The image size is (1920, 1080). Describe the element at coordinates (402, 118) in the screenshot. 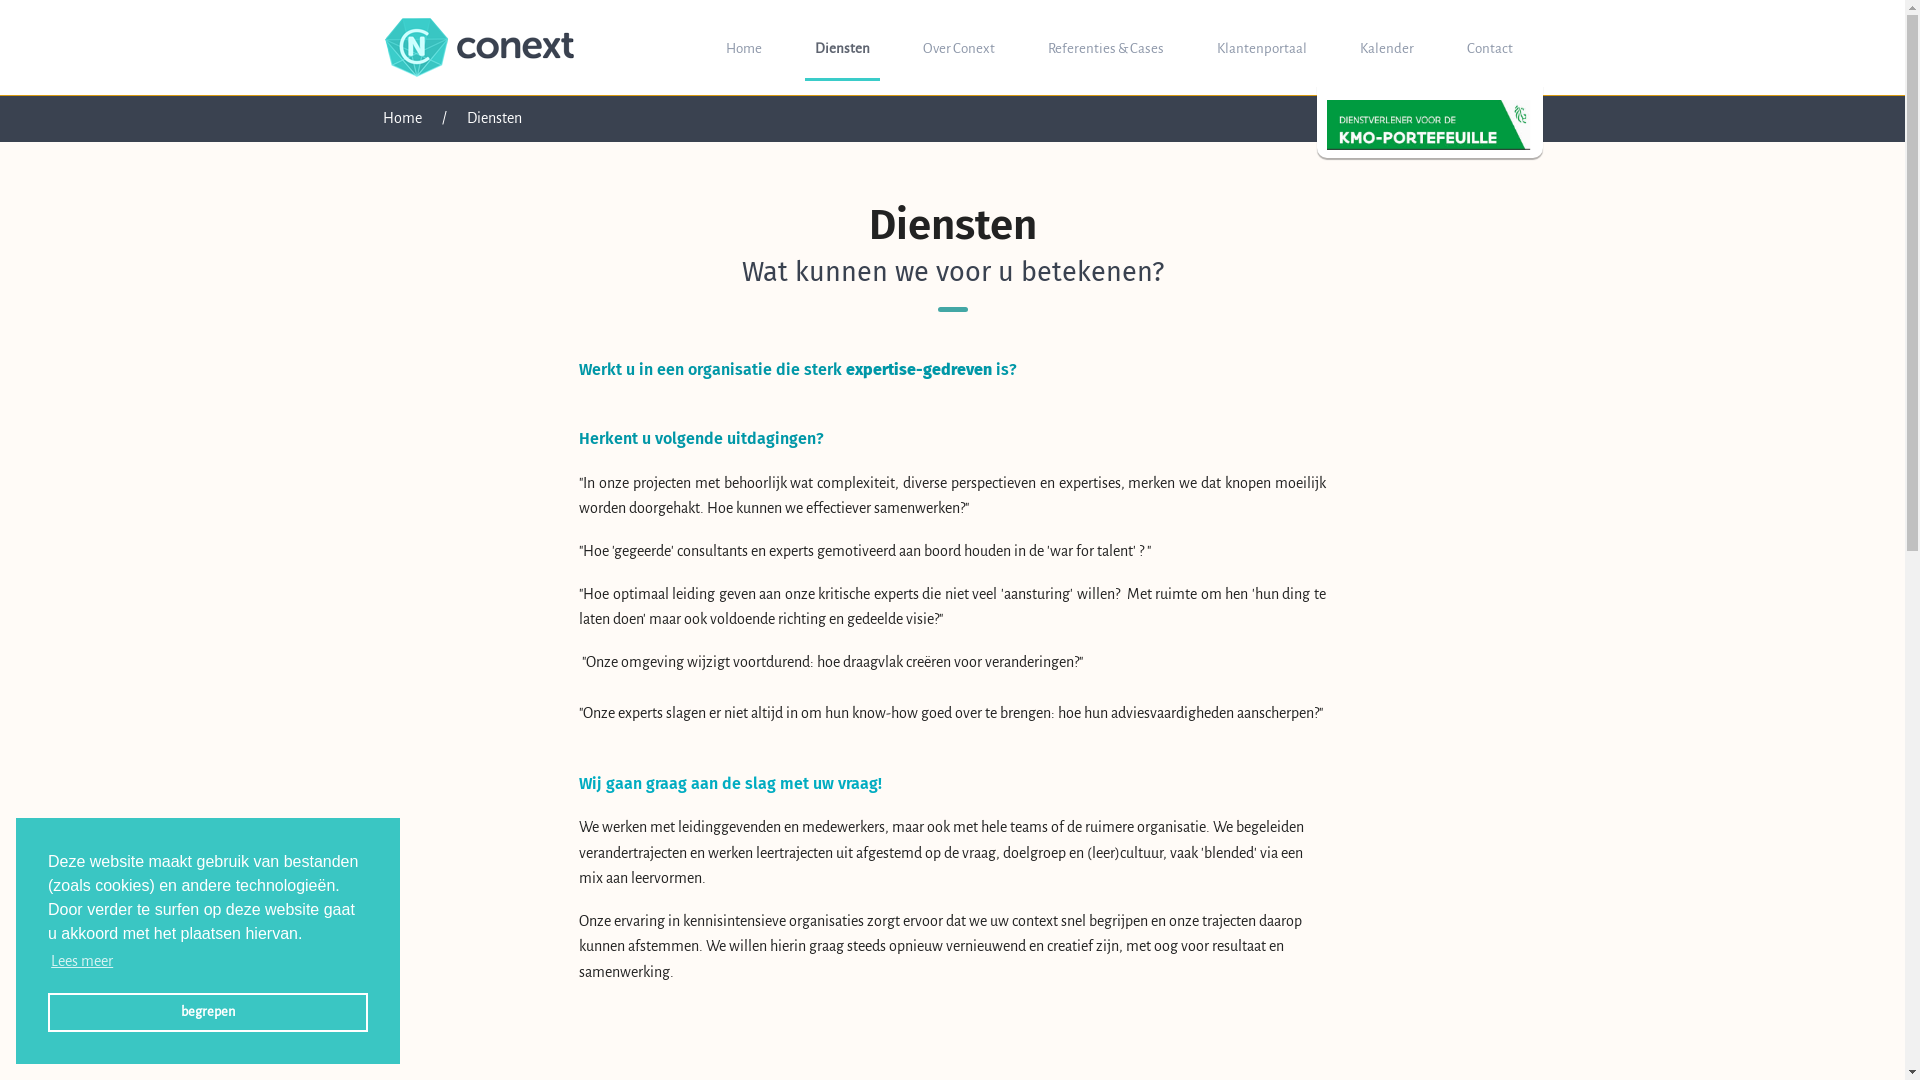

I see `Home` at that location.